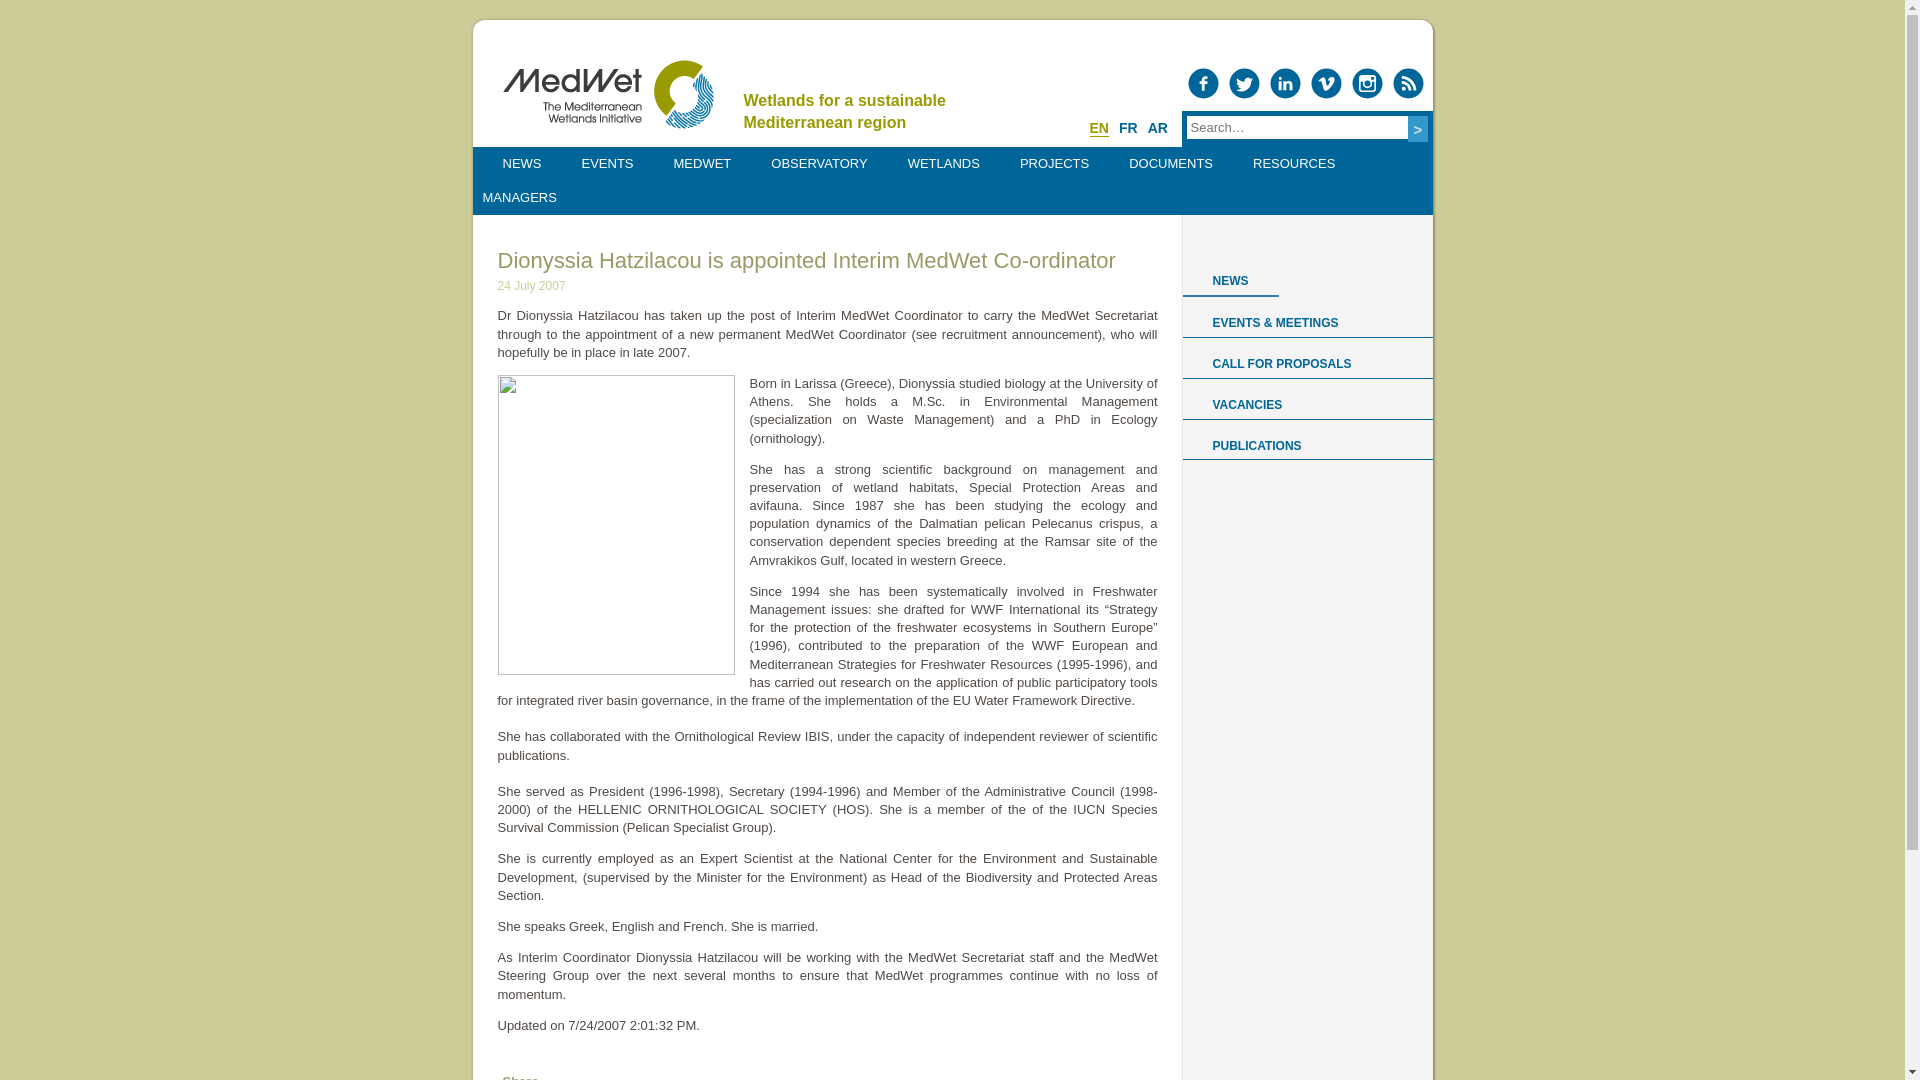  Describe the element at coordinates (606, 94) in the screenshot. I see `MedWet` at that location.